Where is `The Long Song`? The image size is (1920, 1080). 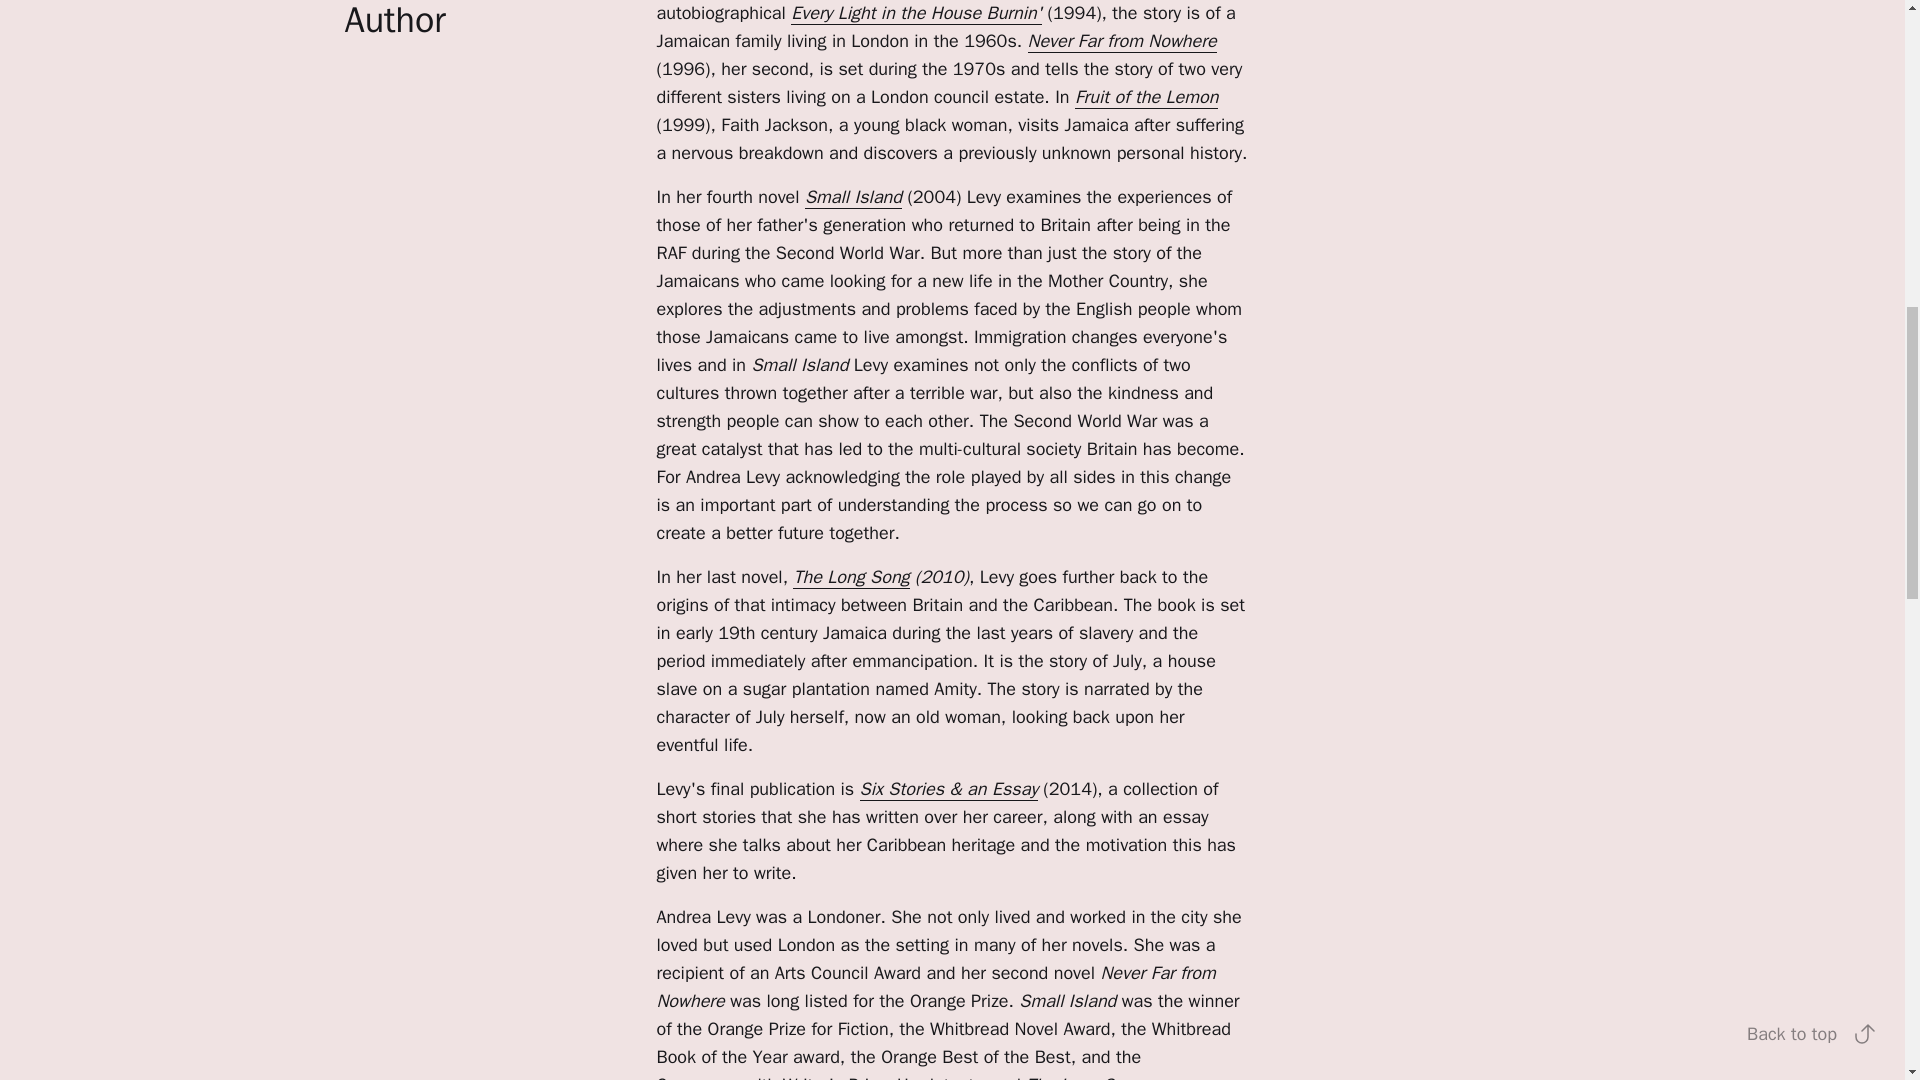
The Long Song is located at coordinates (850, 576).